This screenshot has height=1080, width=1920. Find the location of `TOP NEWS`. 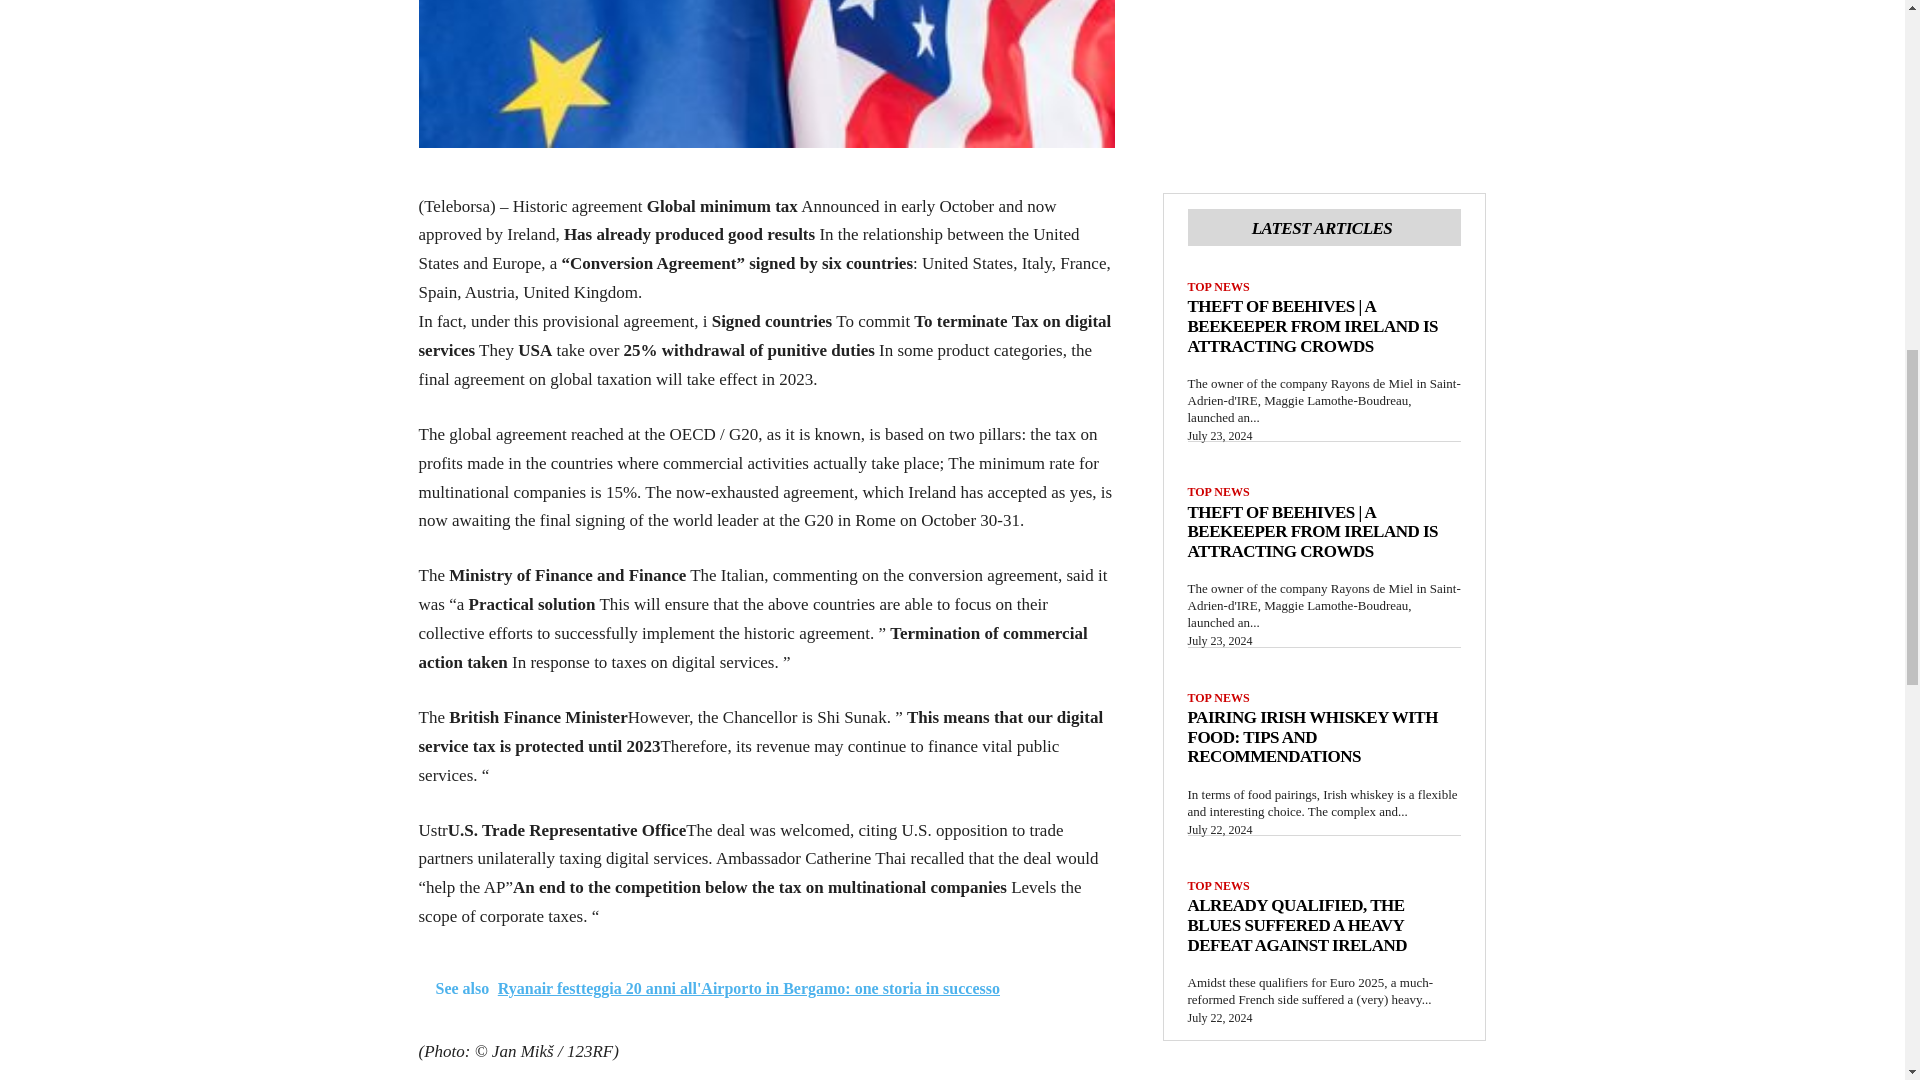

TOP NEWS is located at coordinates (1218, 286).